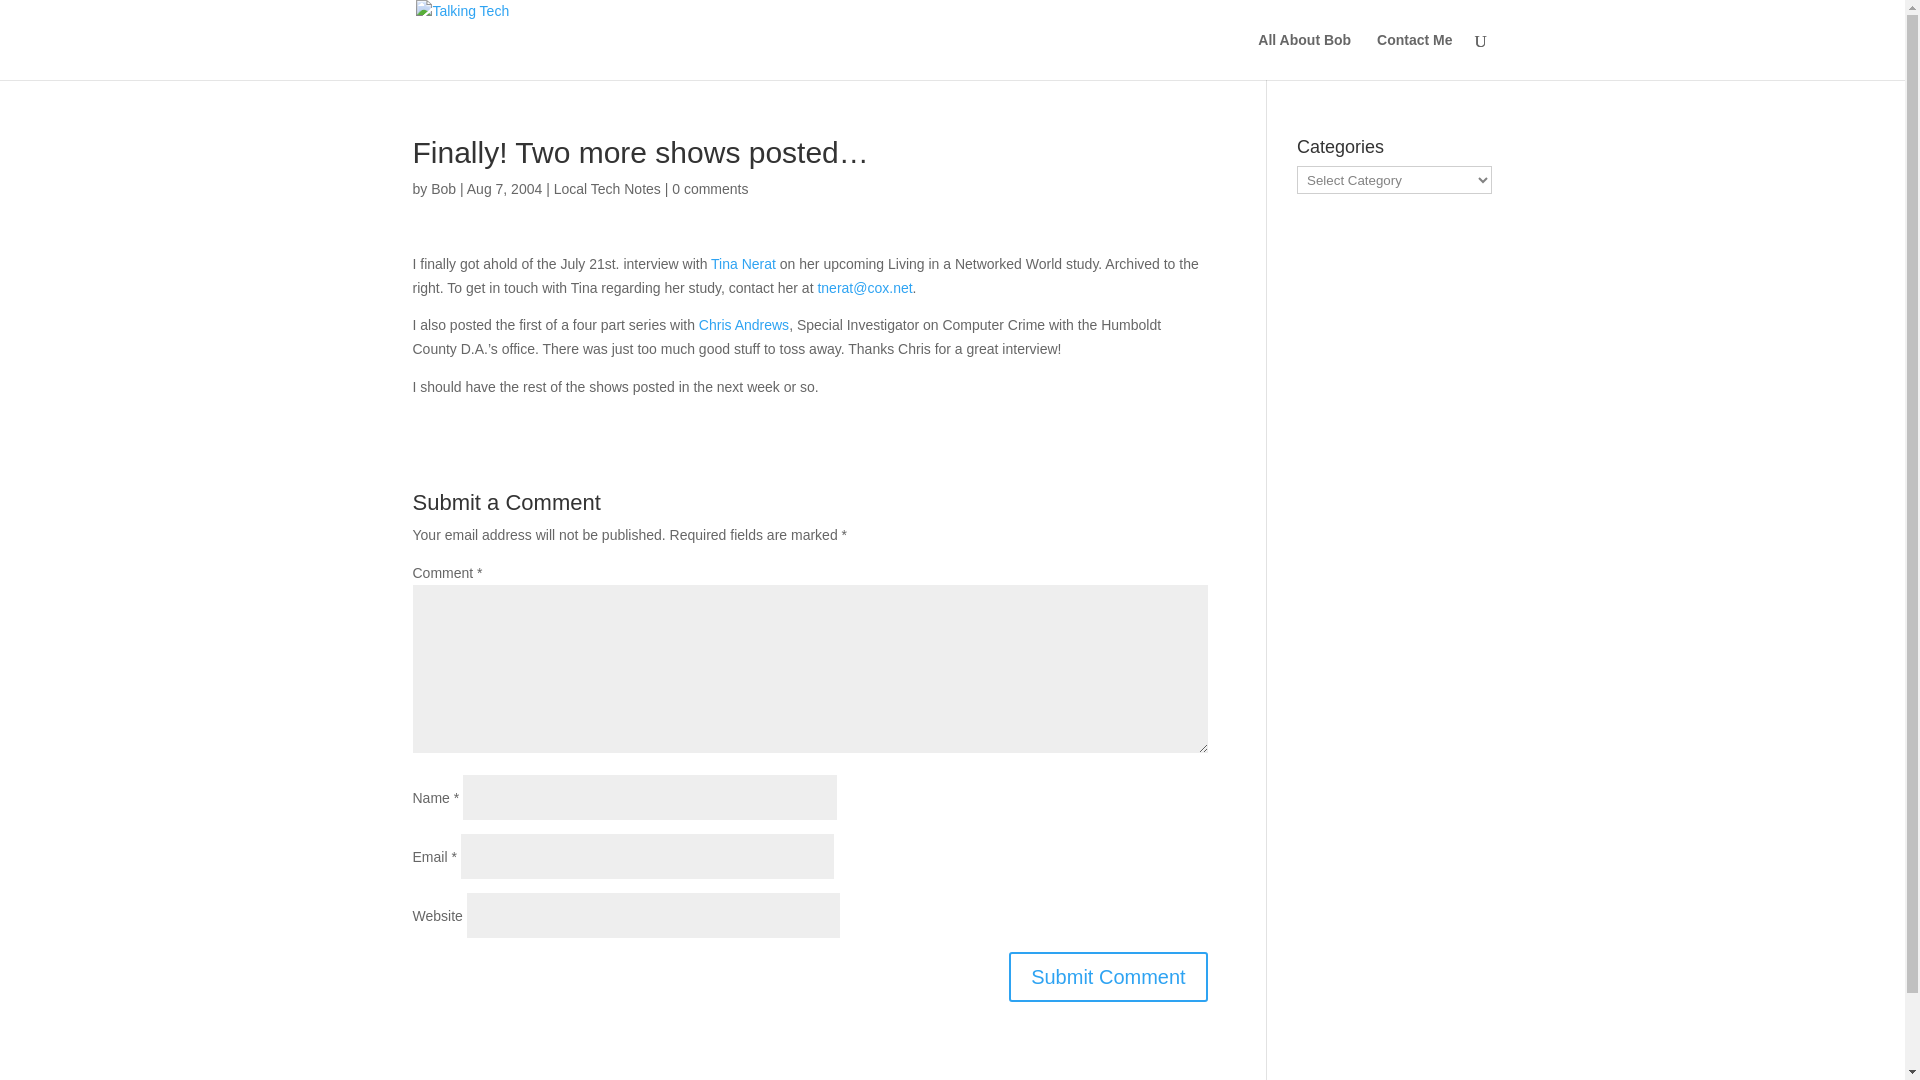 The height and width of the screenshot is (1080, 1920). Describe the element at coordinates (1108, 976) in the screenshot. I see `Submit Comment` at that location.